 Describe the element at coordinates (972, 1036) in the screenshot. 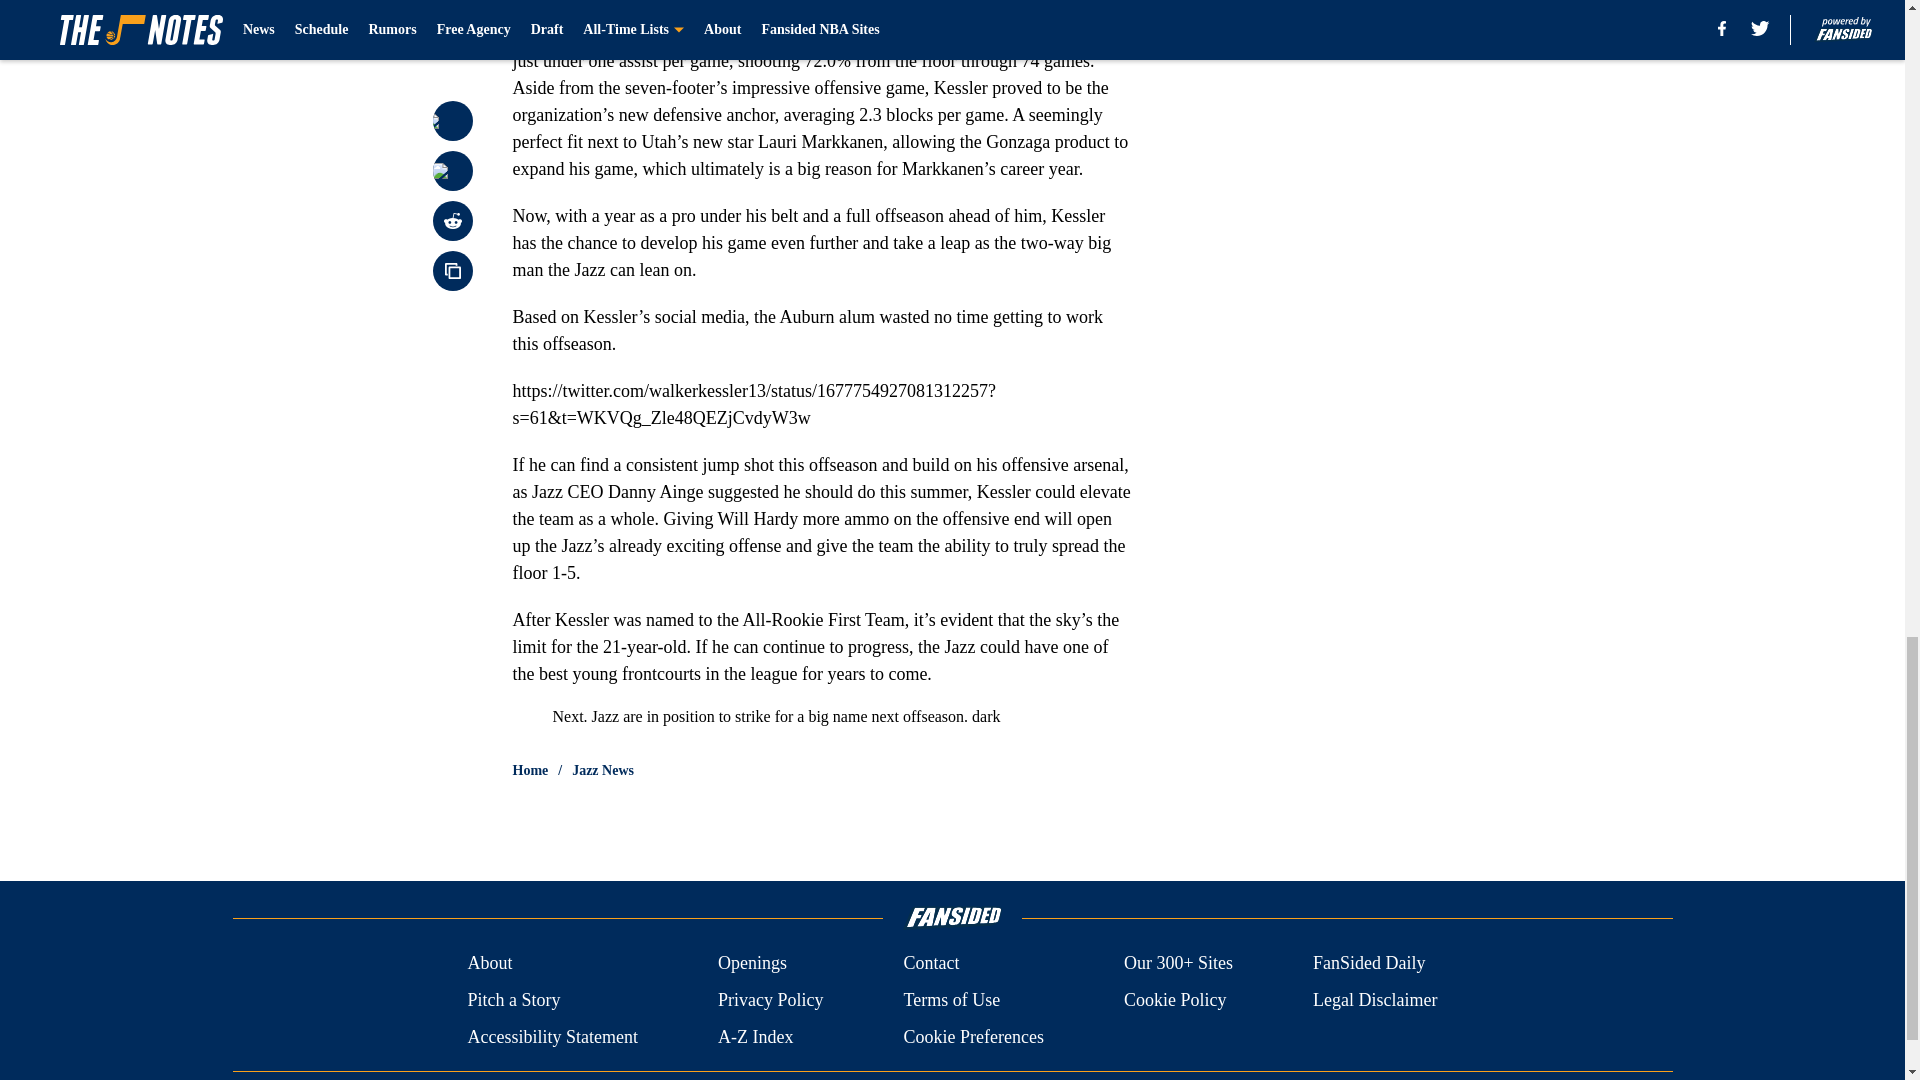

I see `Cookie Preferences` at that location.